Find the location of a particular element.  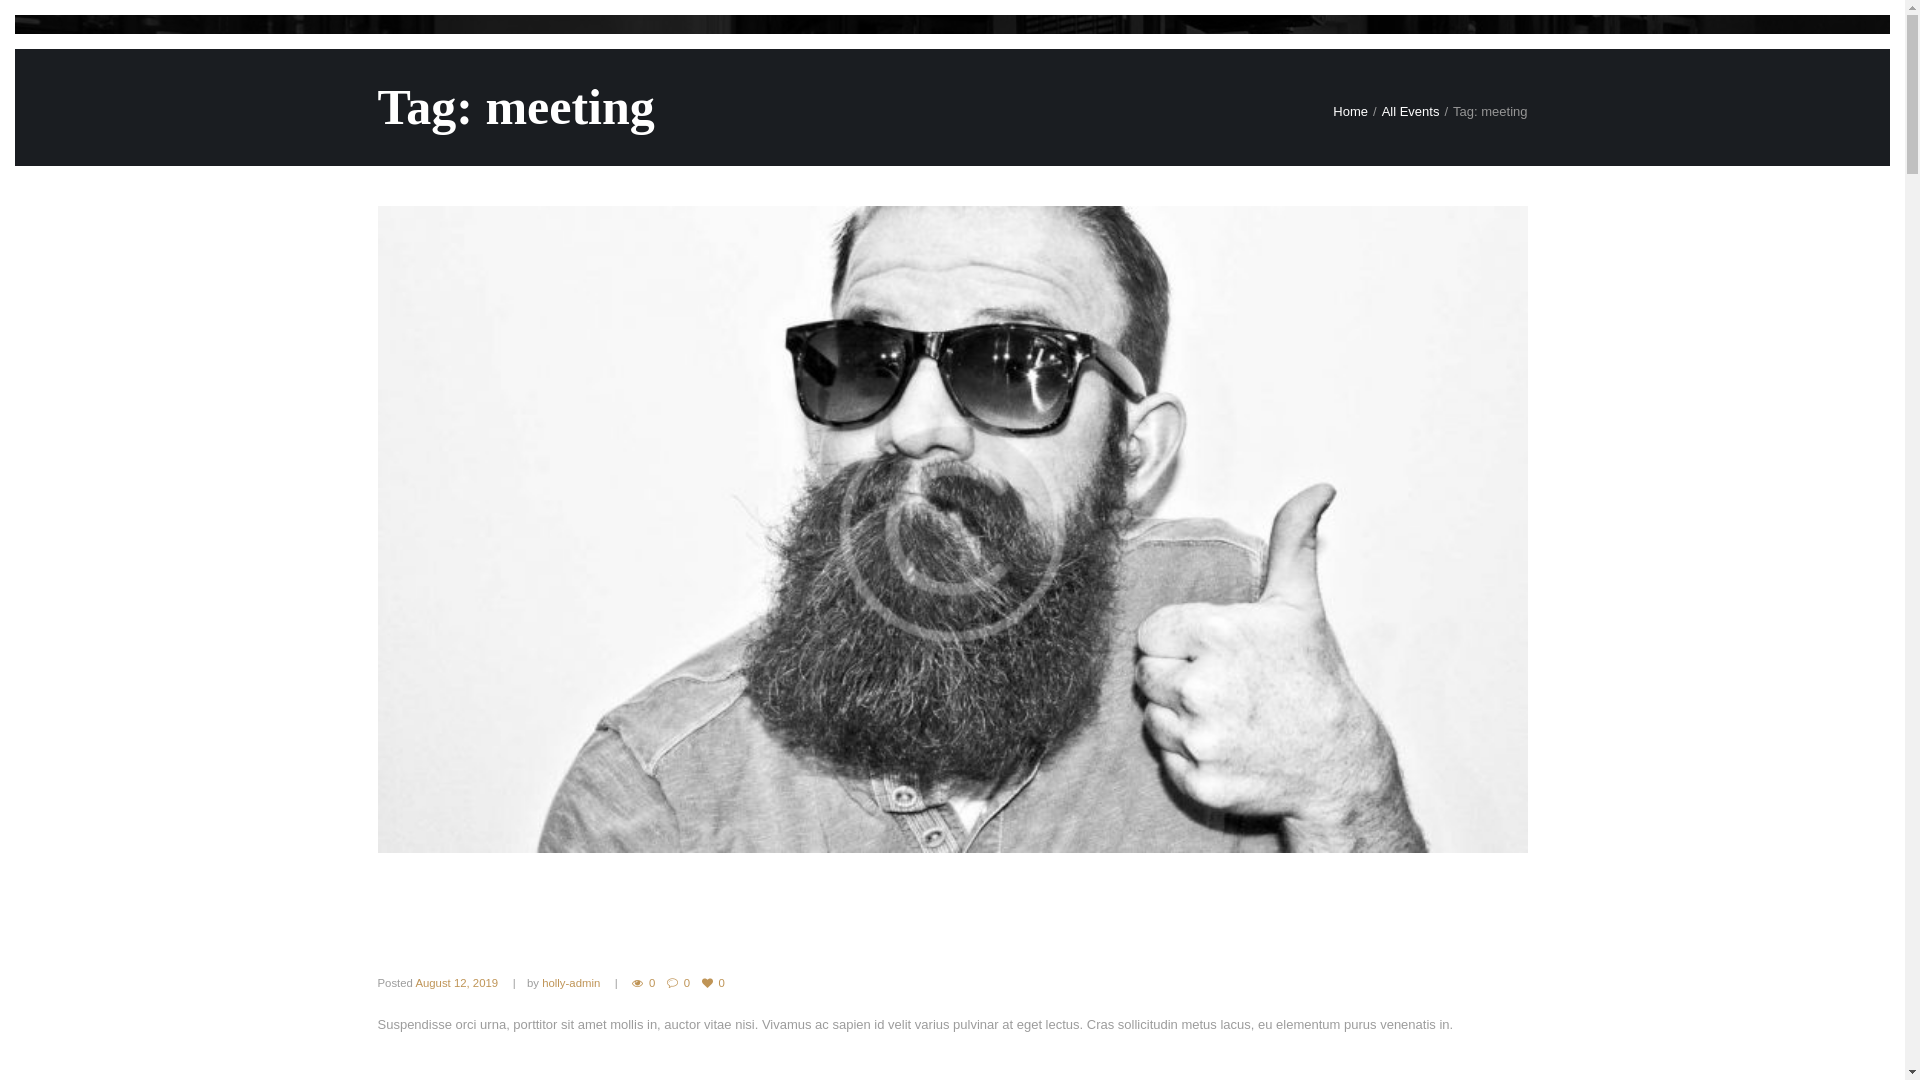

August 12, 2019 is located at coordinates (456, 983).